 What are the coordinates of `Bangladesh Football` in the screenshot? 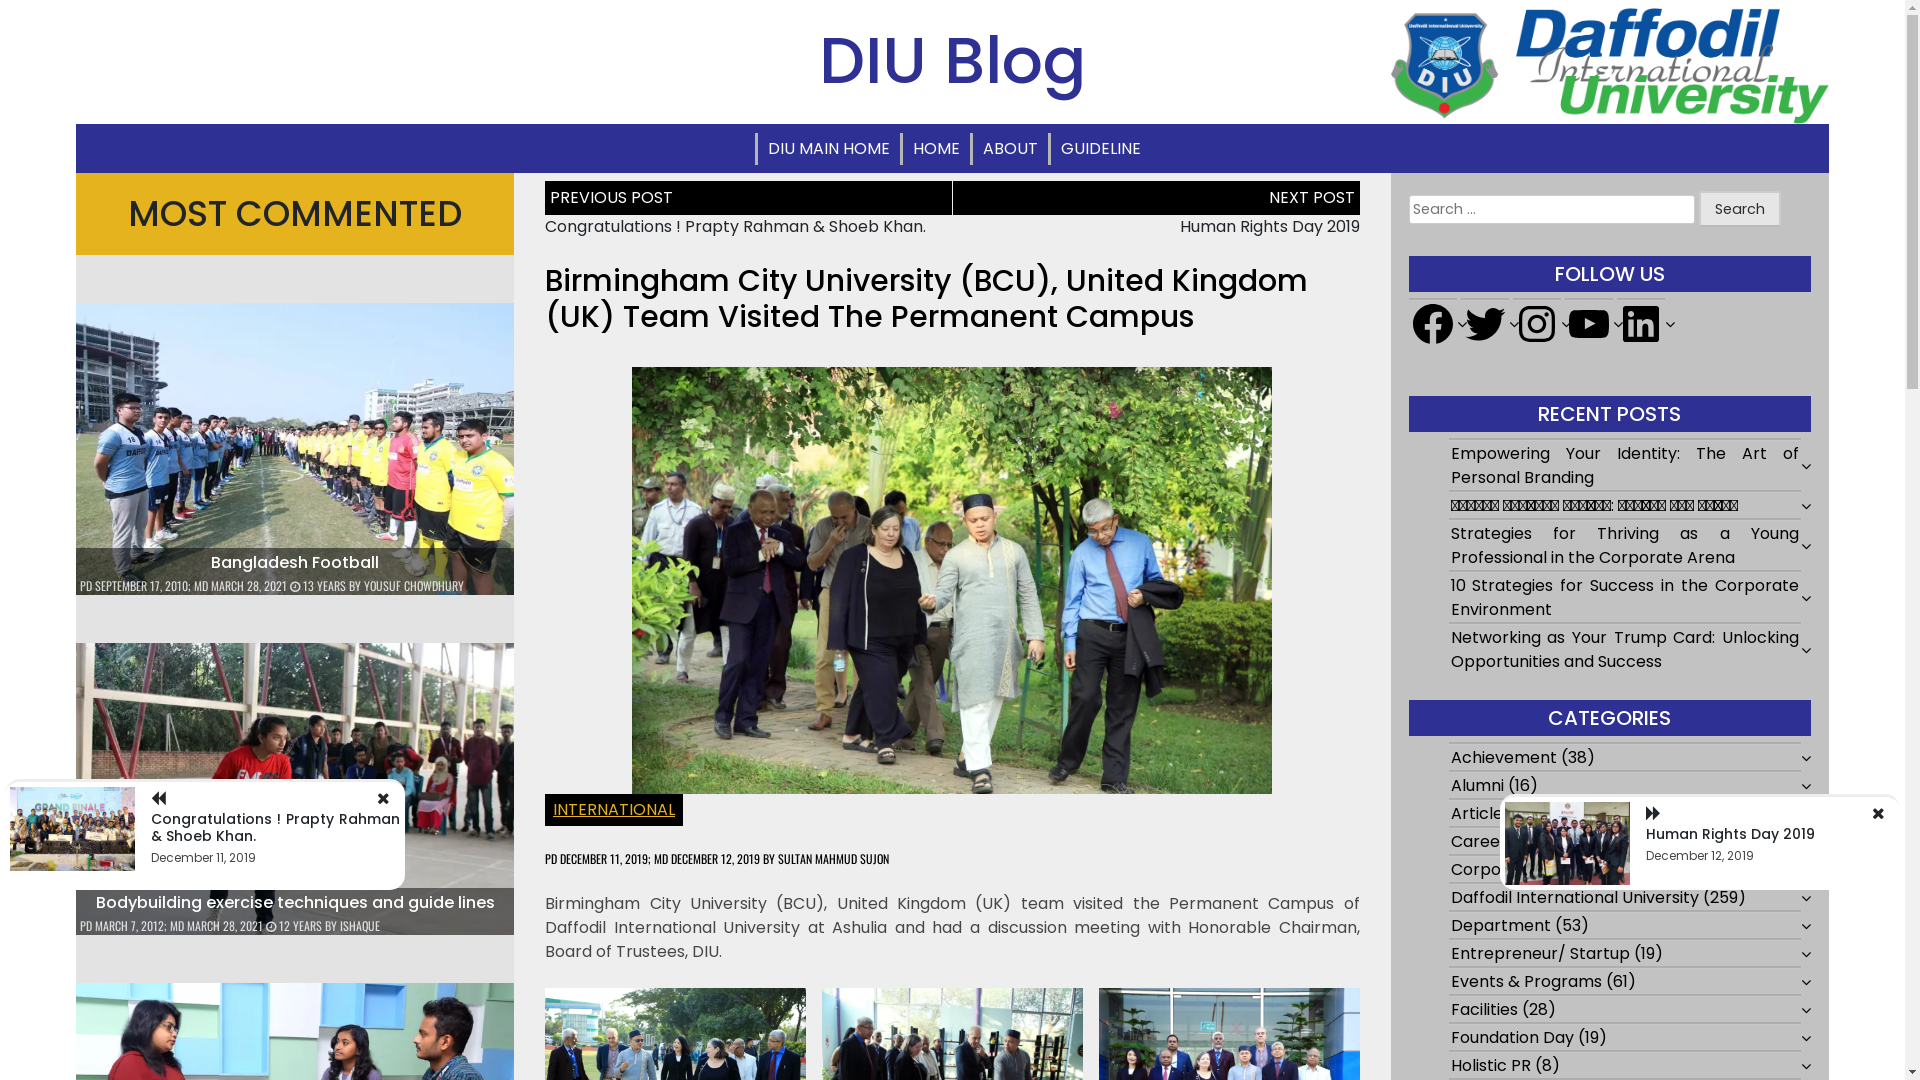 It's located at (295, 562).